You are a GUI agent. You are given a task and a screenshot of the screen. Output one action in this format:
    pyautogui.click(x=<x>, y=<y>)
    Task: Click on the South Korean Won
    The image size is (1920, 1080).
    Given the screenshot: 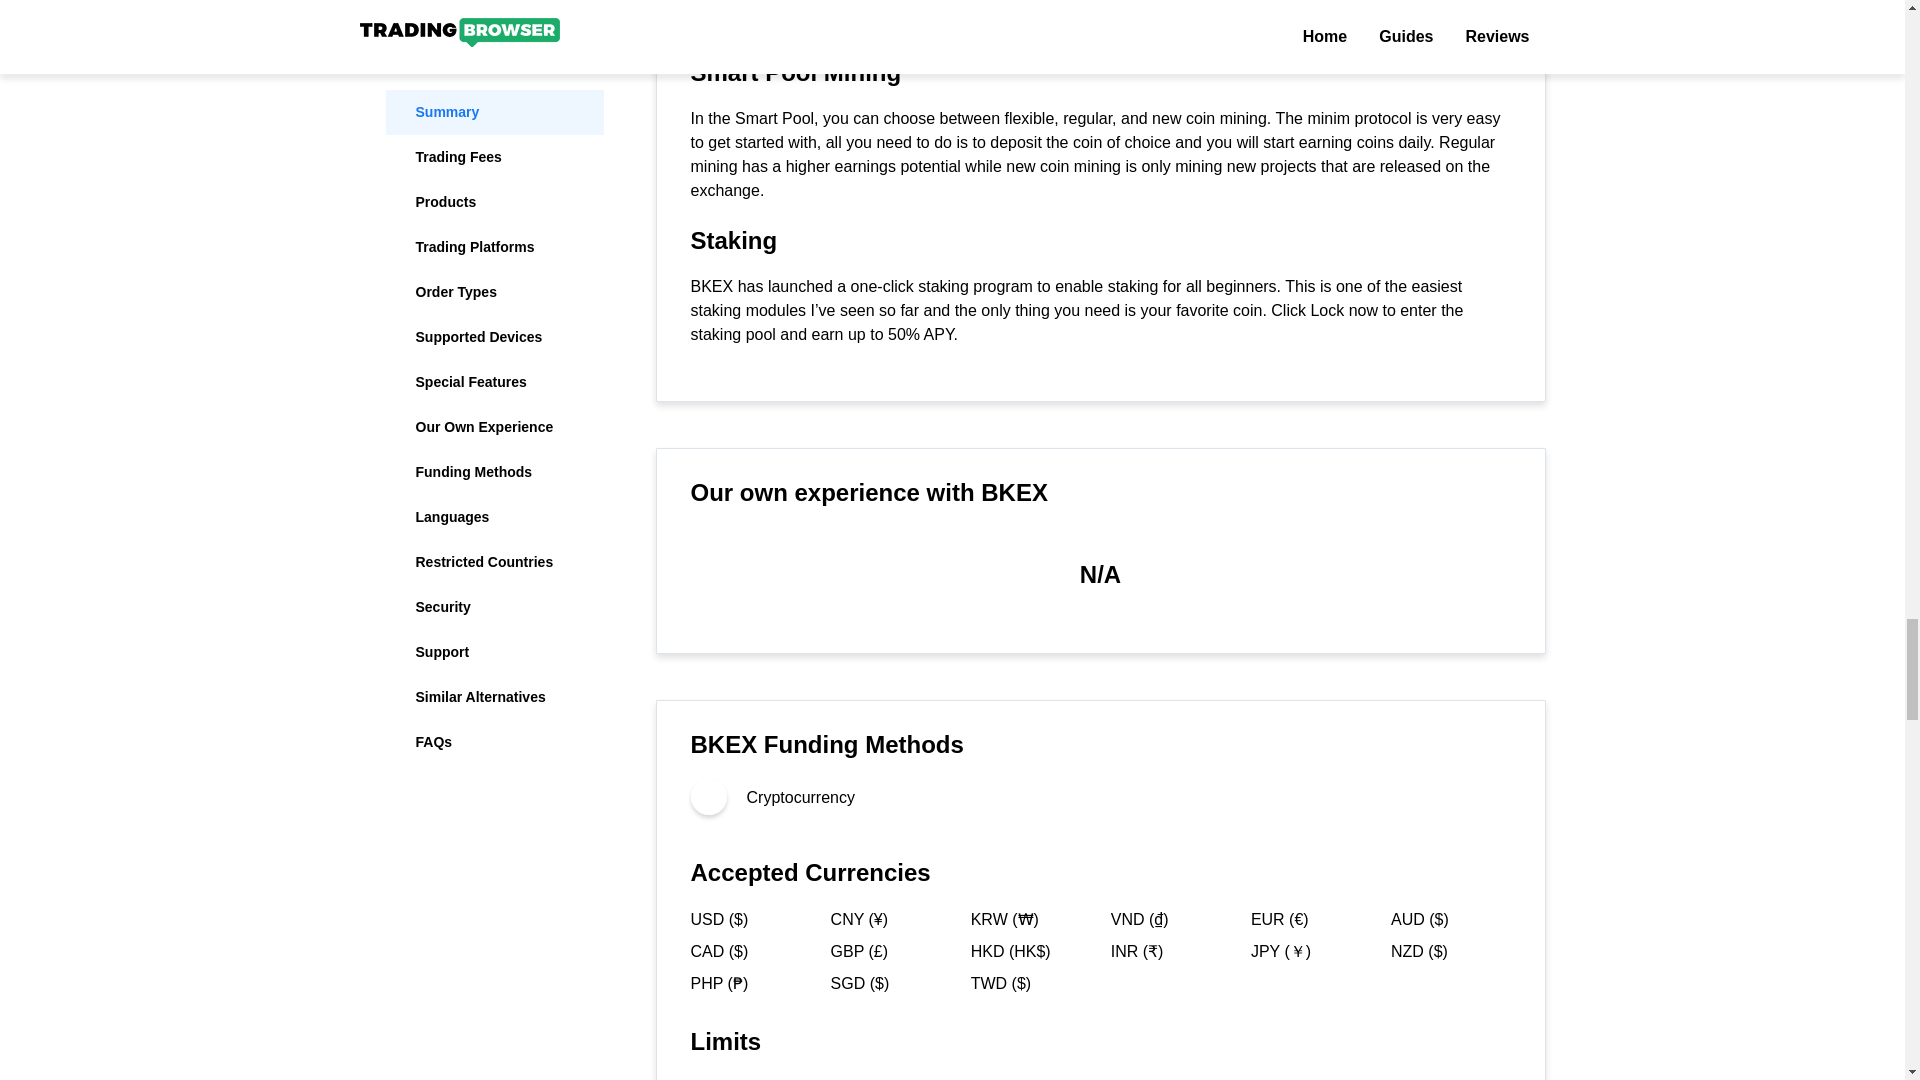 What is the action you would take?
    pyautogui.click(x=1028, y=920)
    